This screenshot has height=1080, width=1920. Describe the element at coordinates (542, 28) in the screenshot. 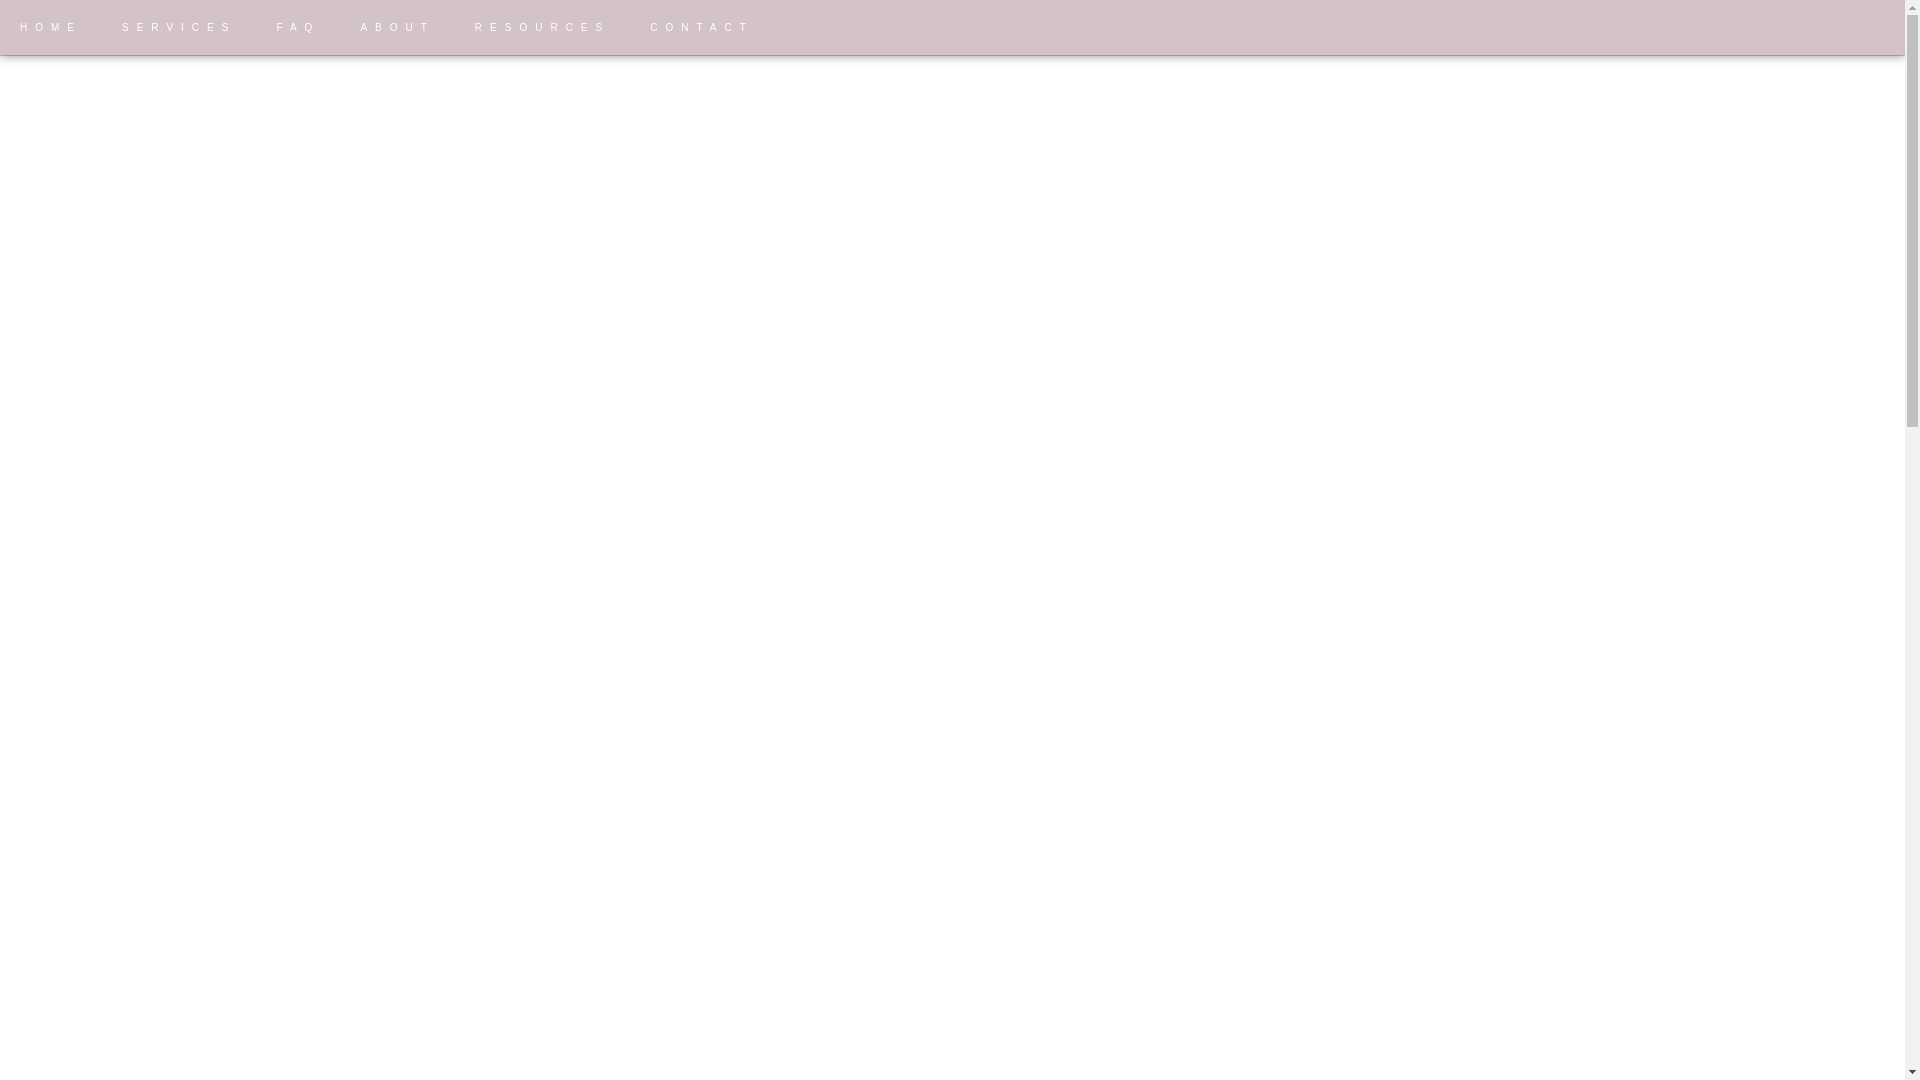

I see `RESOURCES` at that location.